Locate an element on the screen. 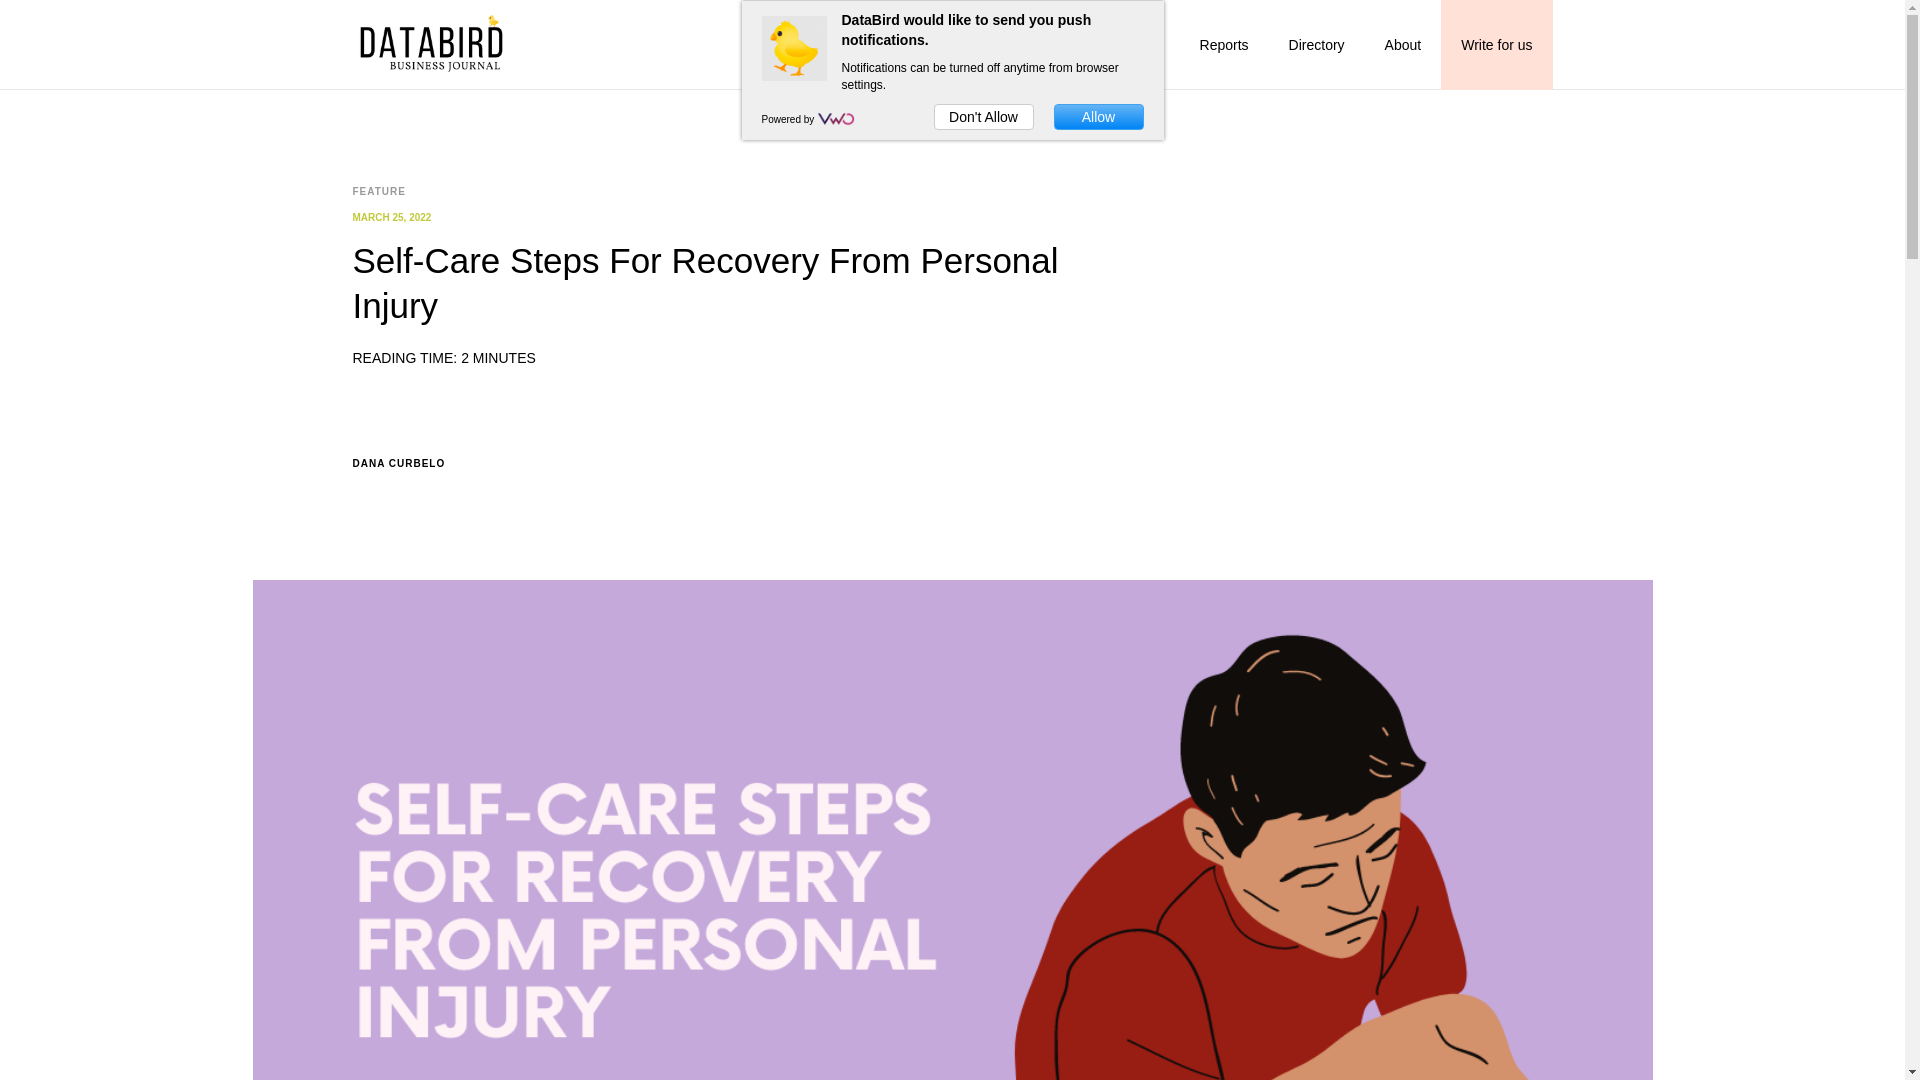 This screenshot has height=1080, width=1920. DANA CURBELO is located at coordinates (742, 458).